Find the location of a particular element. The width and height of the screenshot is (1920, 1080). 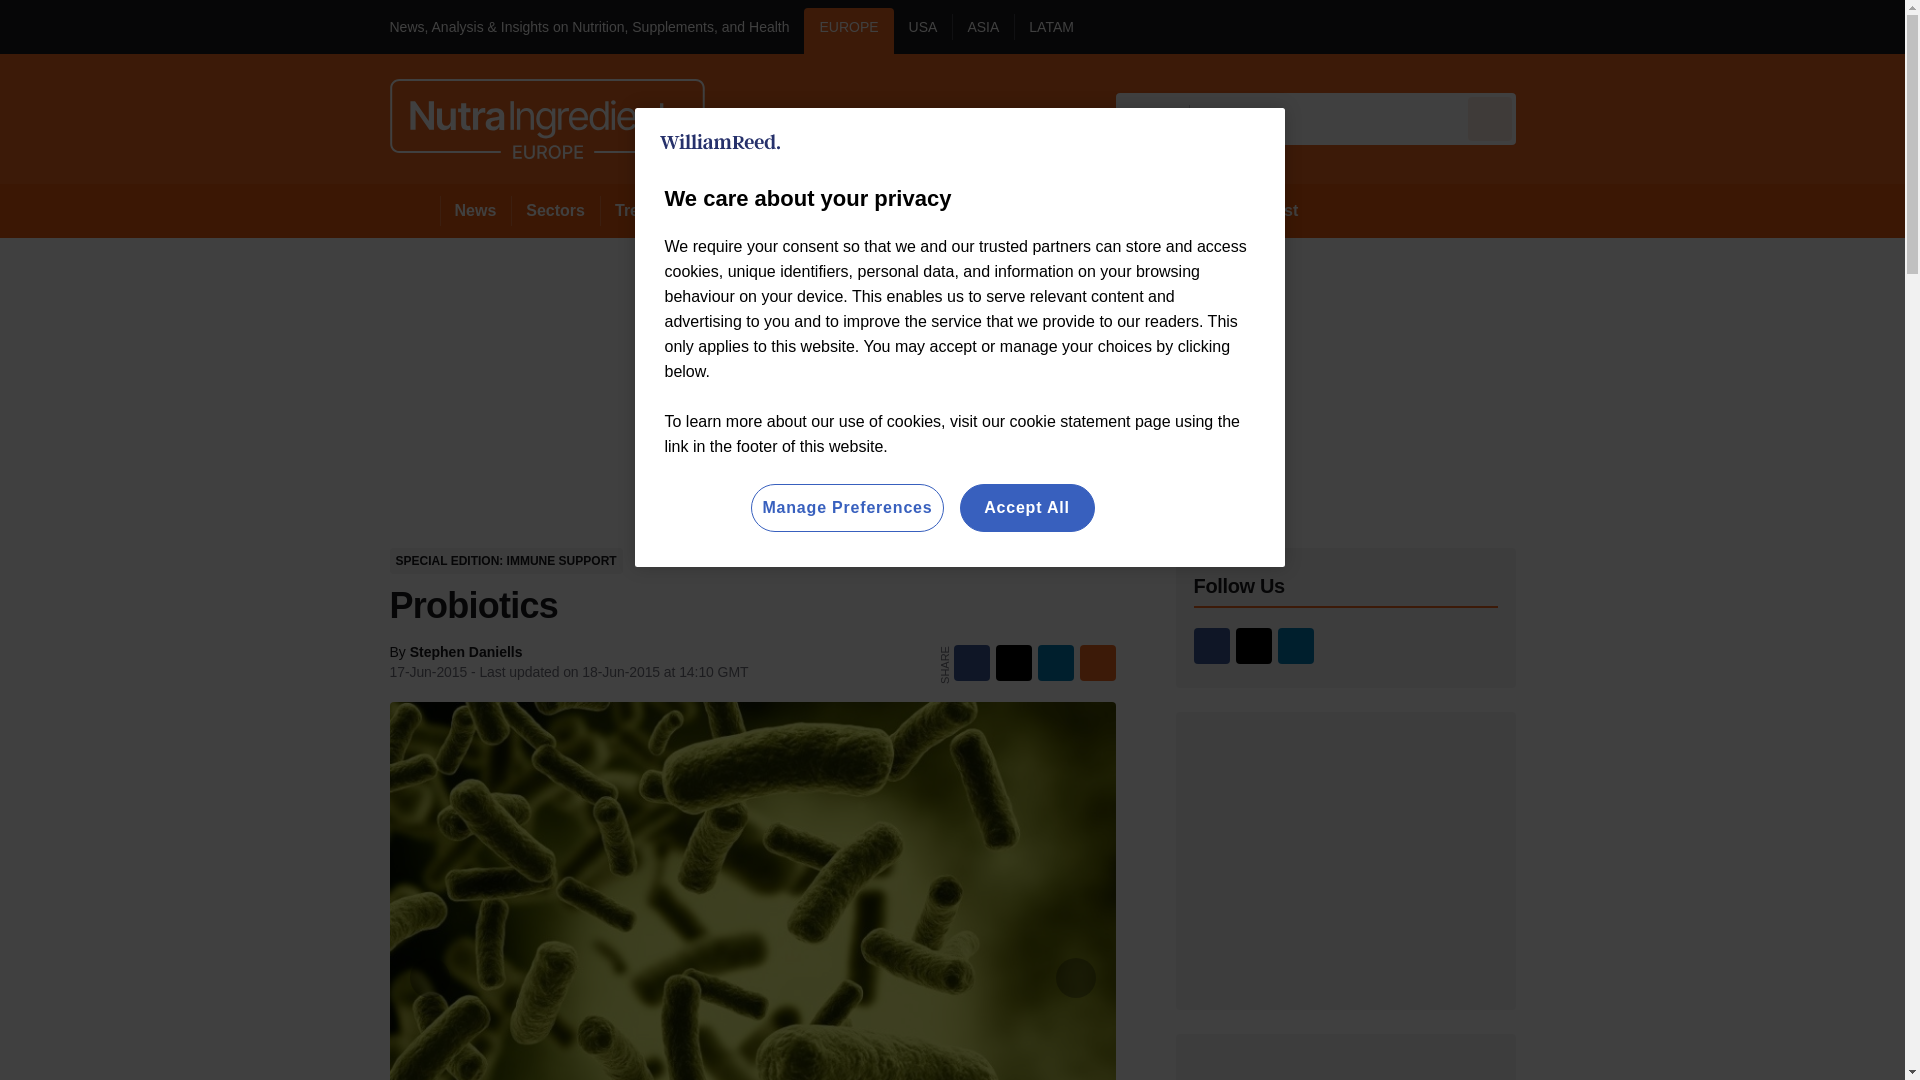

Sign in is located at coordinates (1545, 26).